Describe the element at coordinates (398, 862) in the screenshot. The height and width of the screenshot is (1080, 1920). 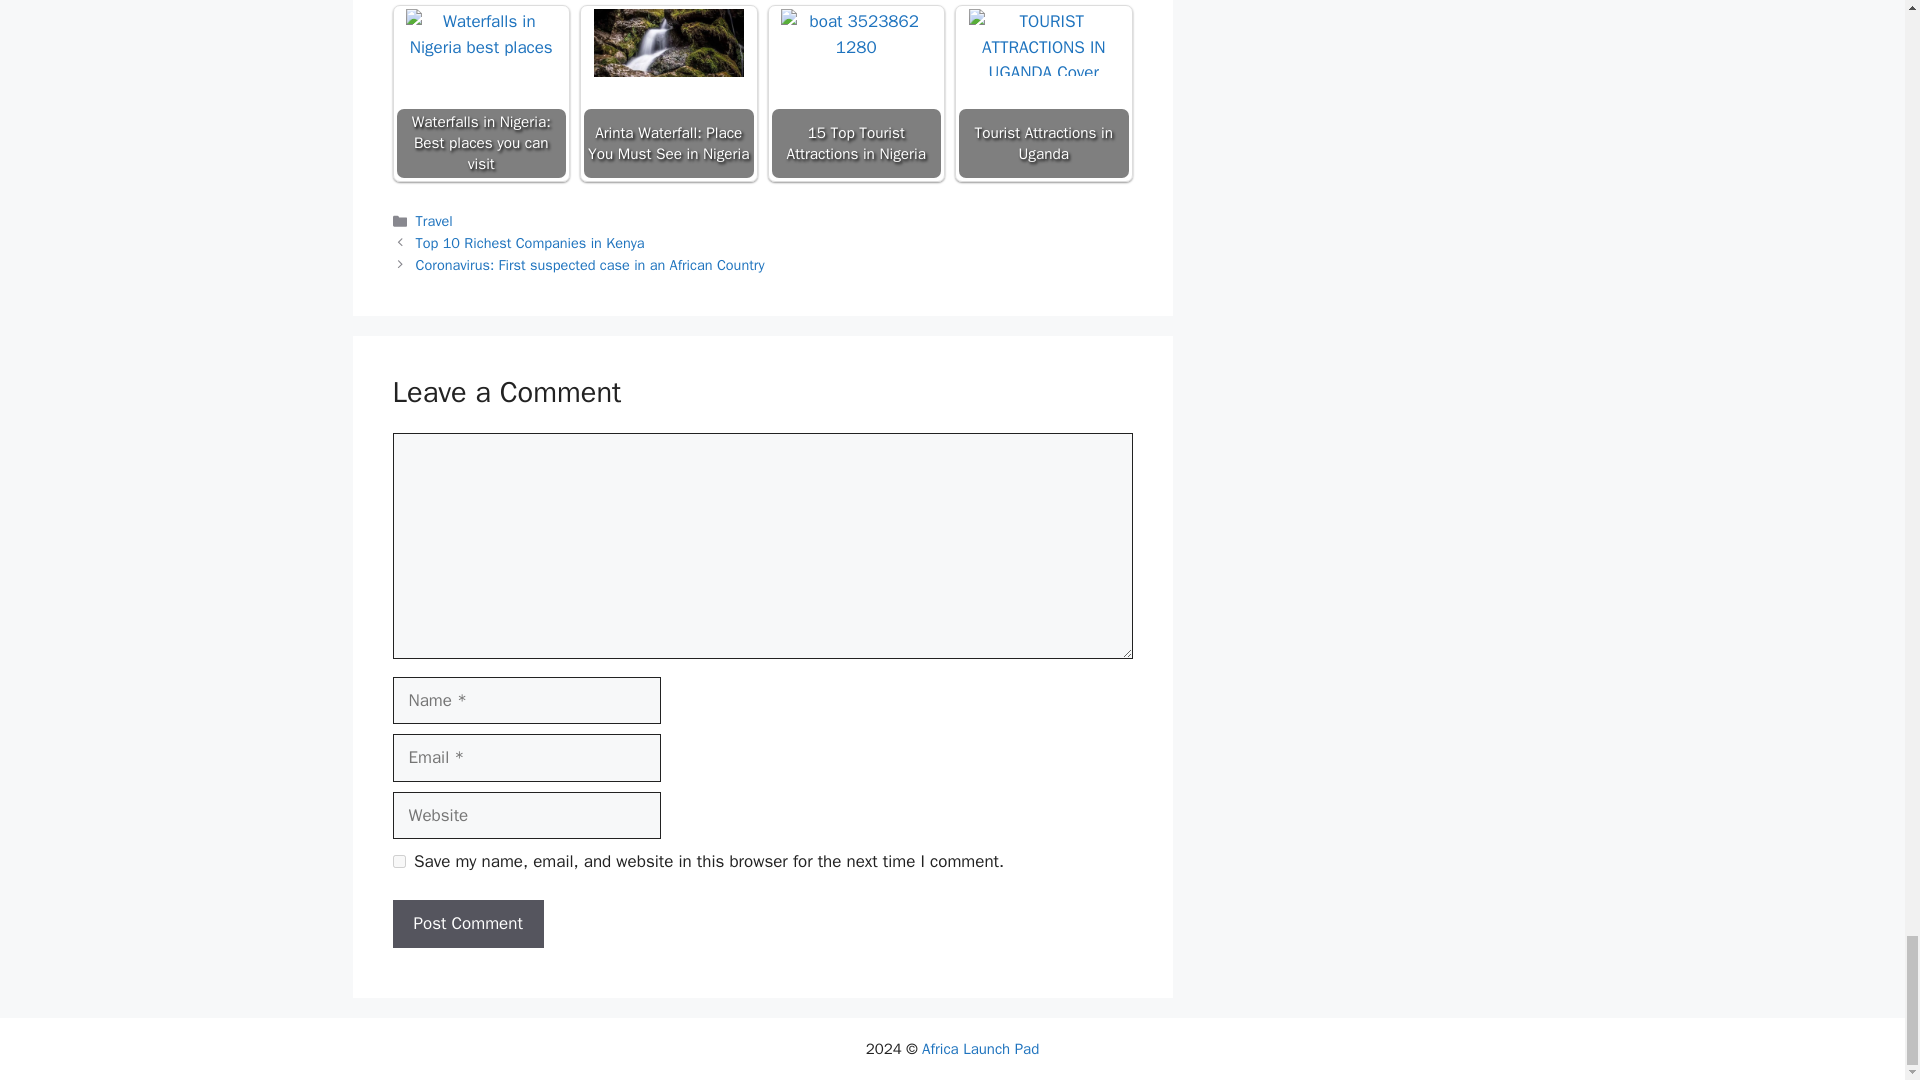
I see `yes` at that location.